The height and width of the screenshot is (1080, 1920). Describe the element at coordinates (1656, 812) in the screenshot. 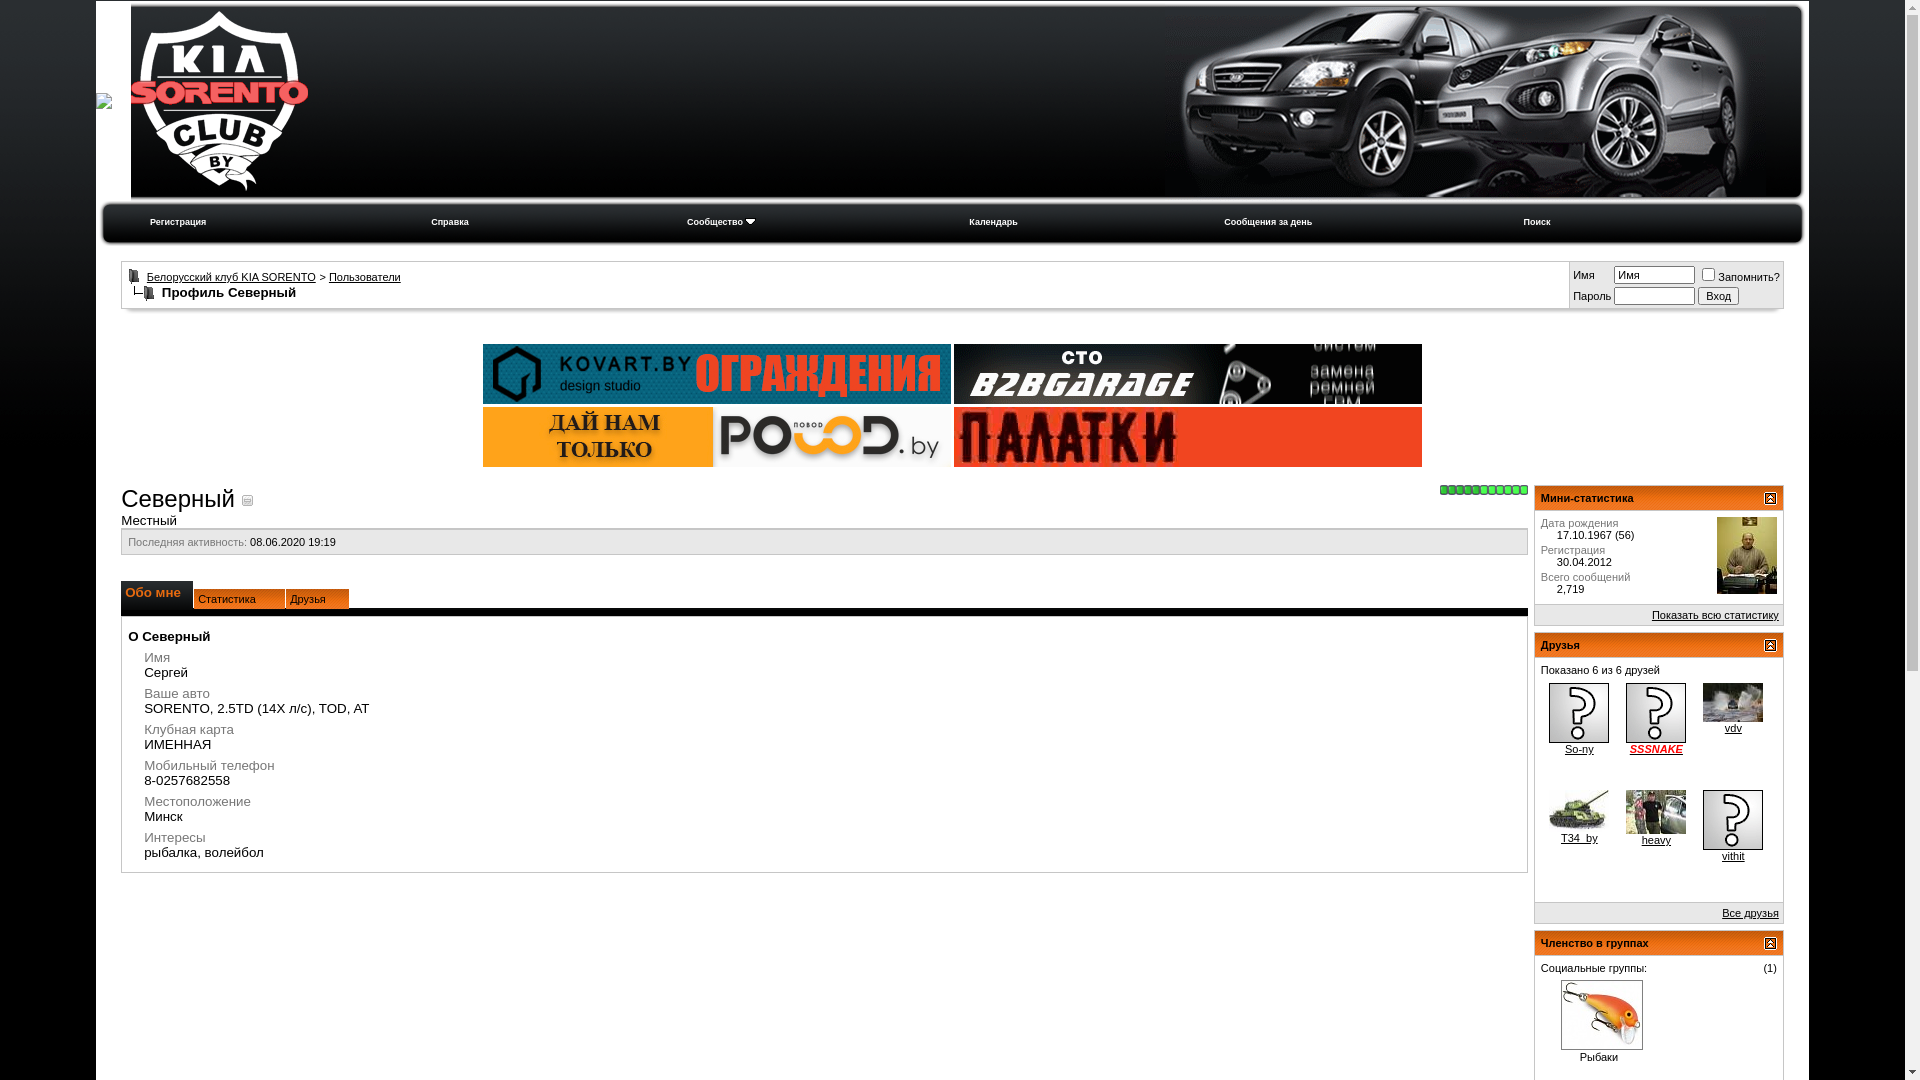

I see `heavy` at that location.